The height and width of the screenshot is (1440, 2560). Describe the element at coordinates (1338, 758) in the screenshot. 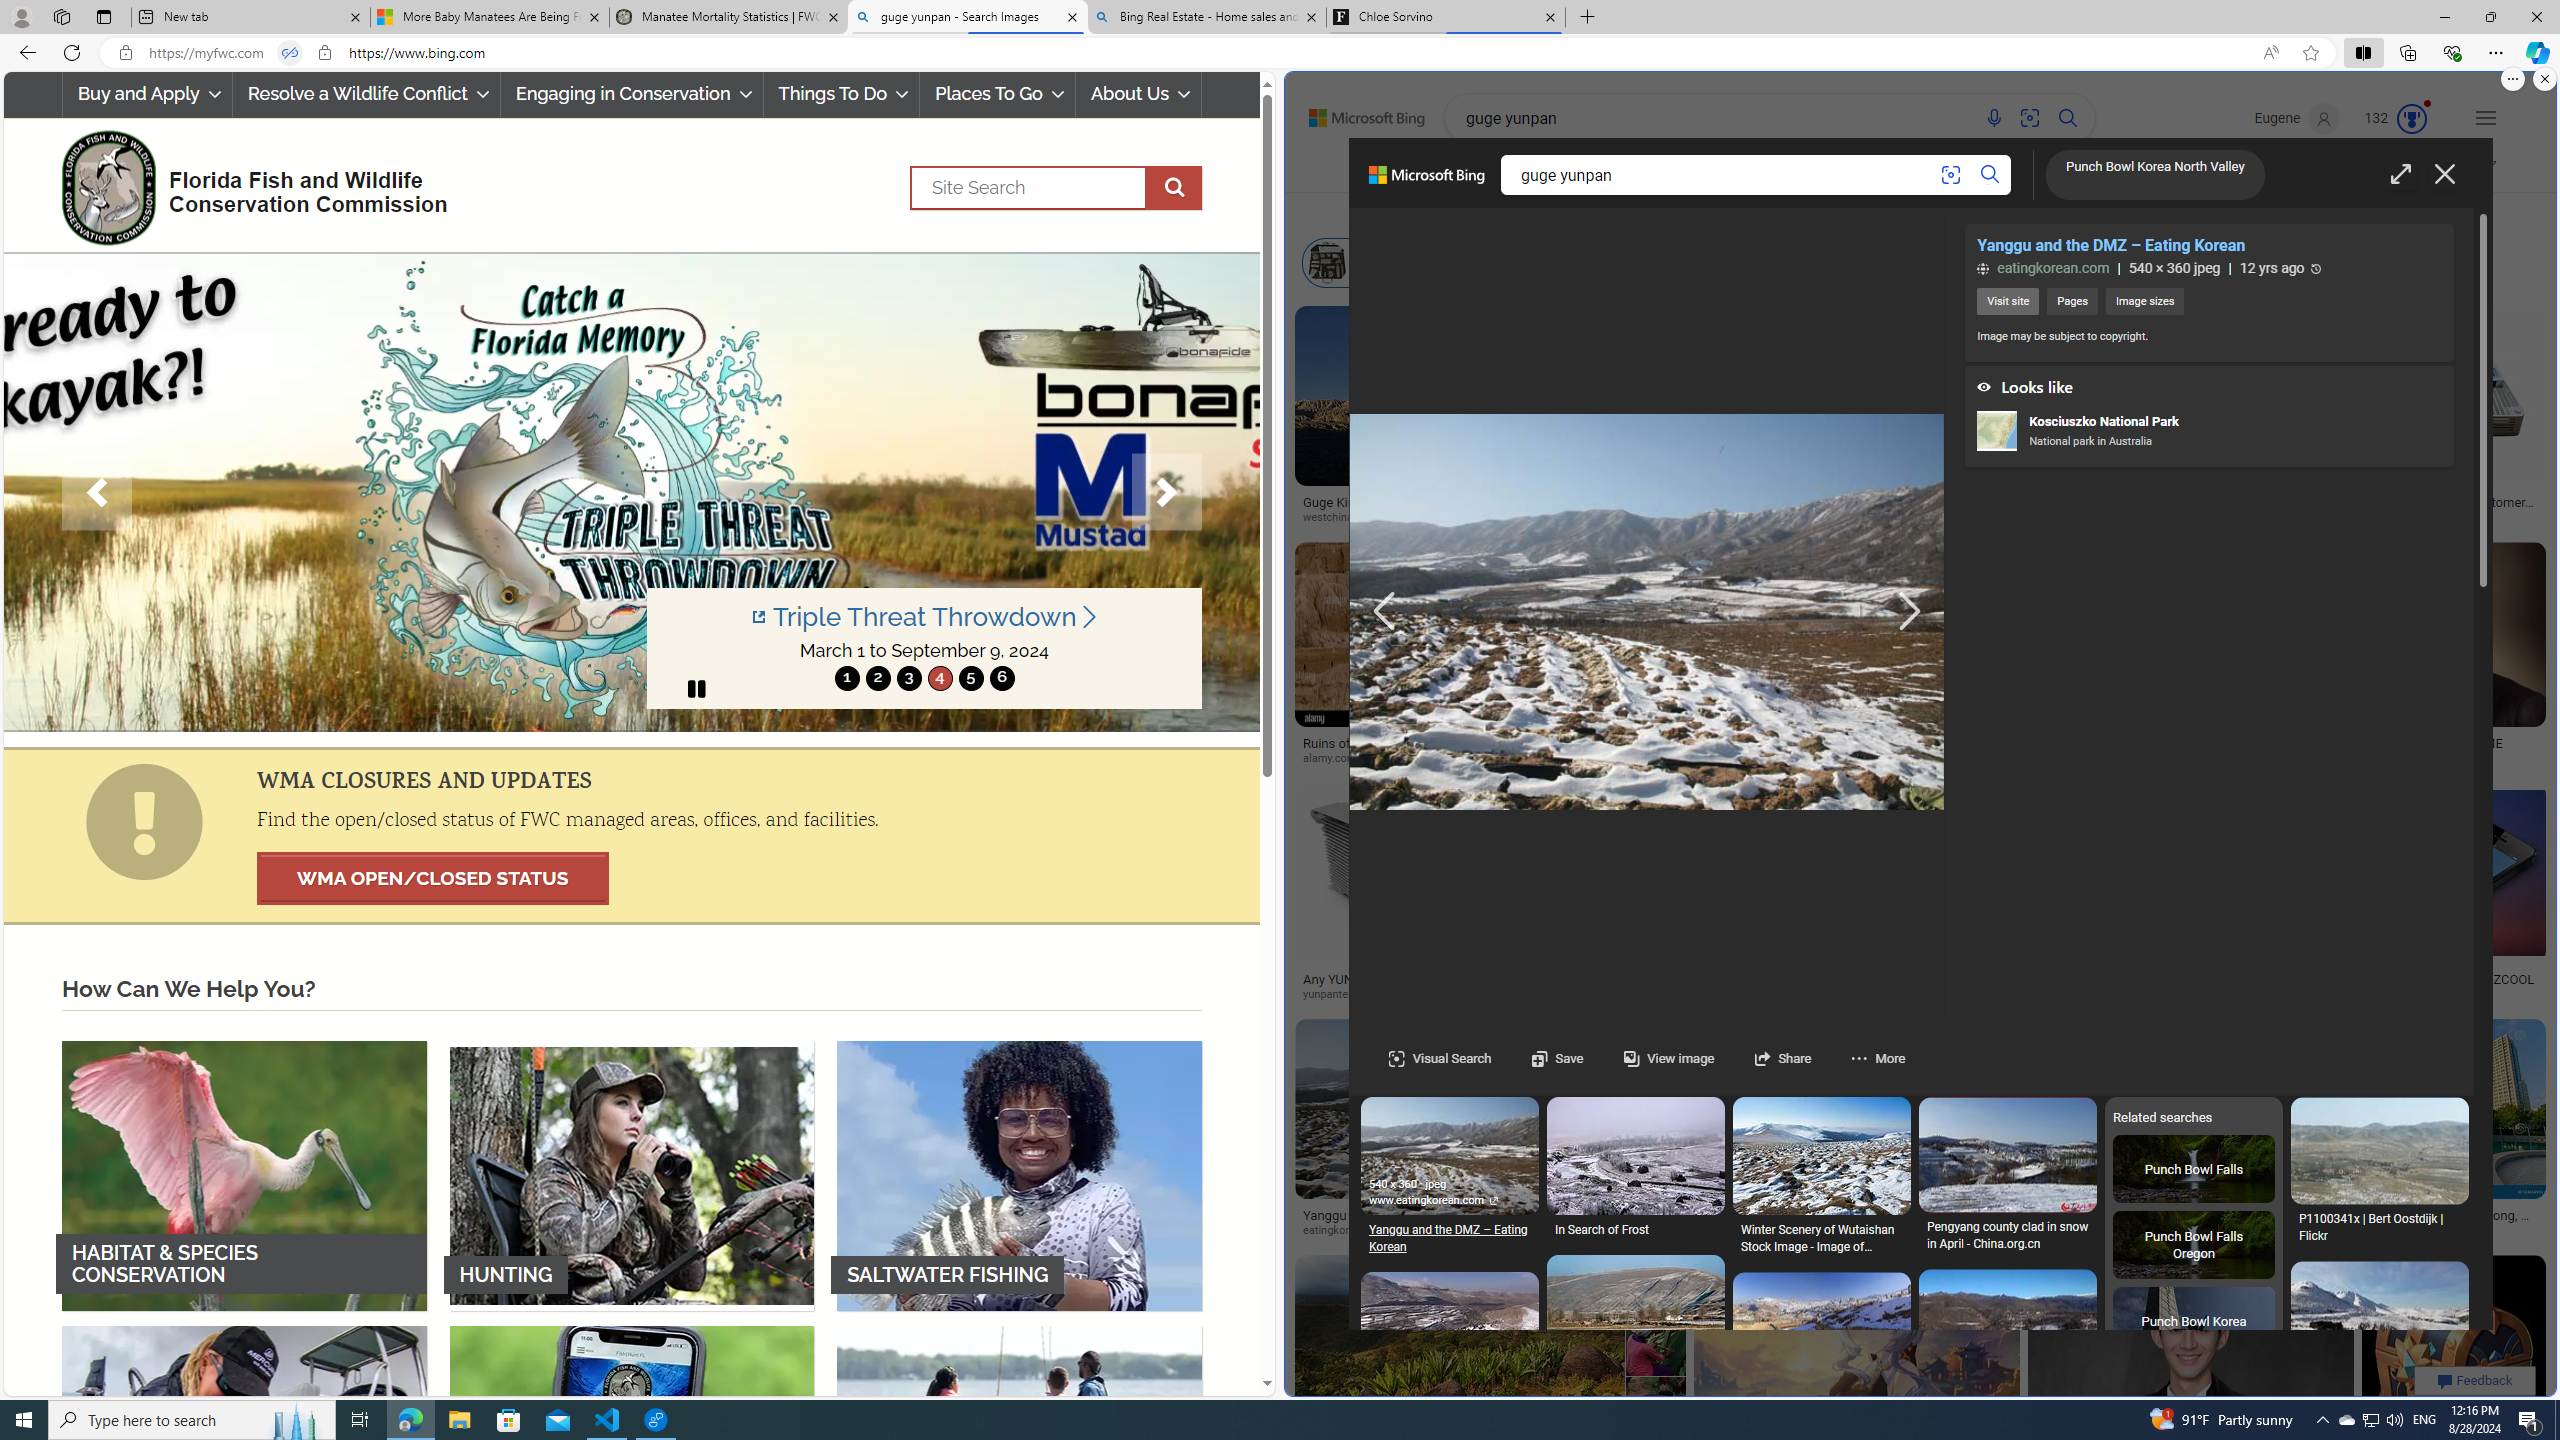

I see `alamy.com` at that location.